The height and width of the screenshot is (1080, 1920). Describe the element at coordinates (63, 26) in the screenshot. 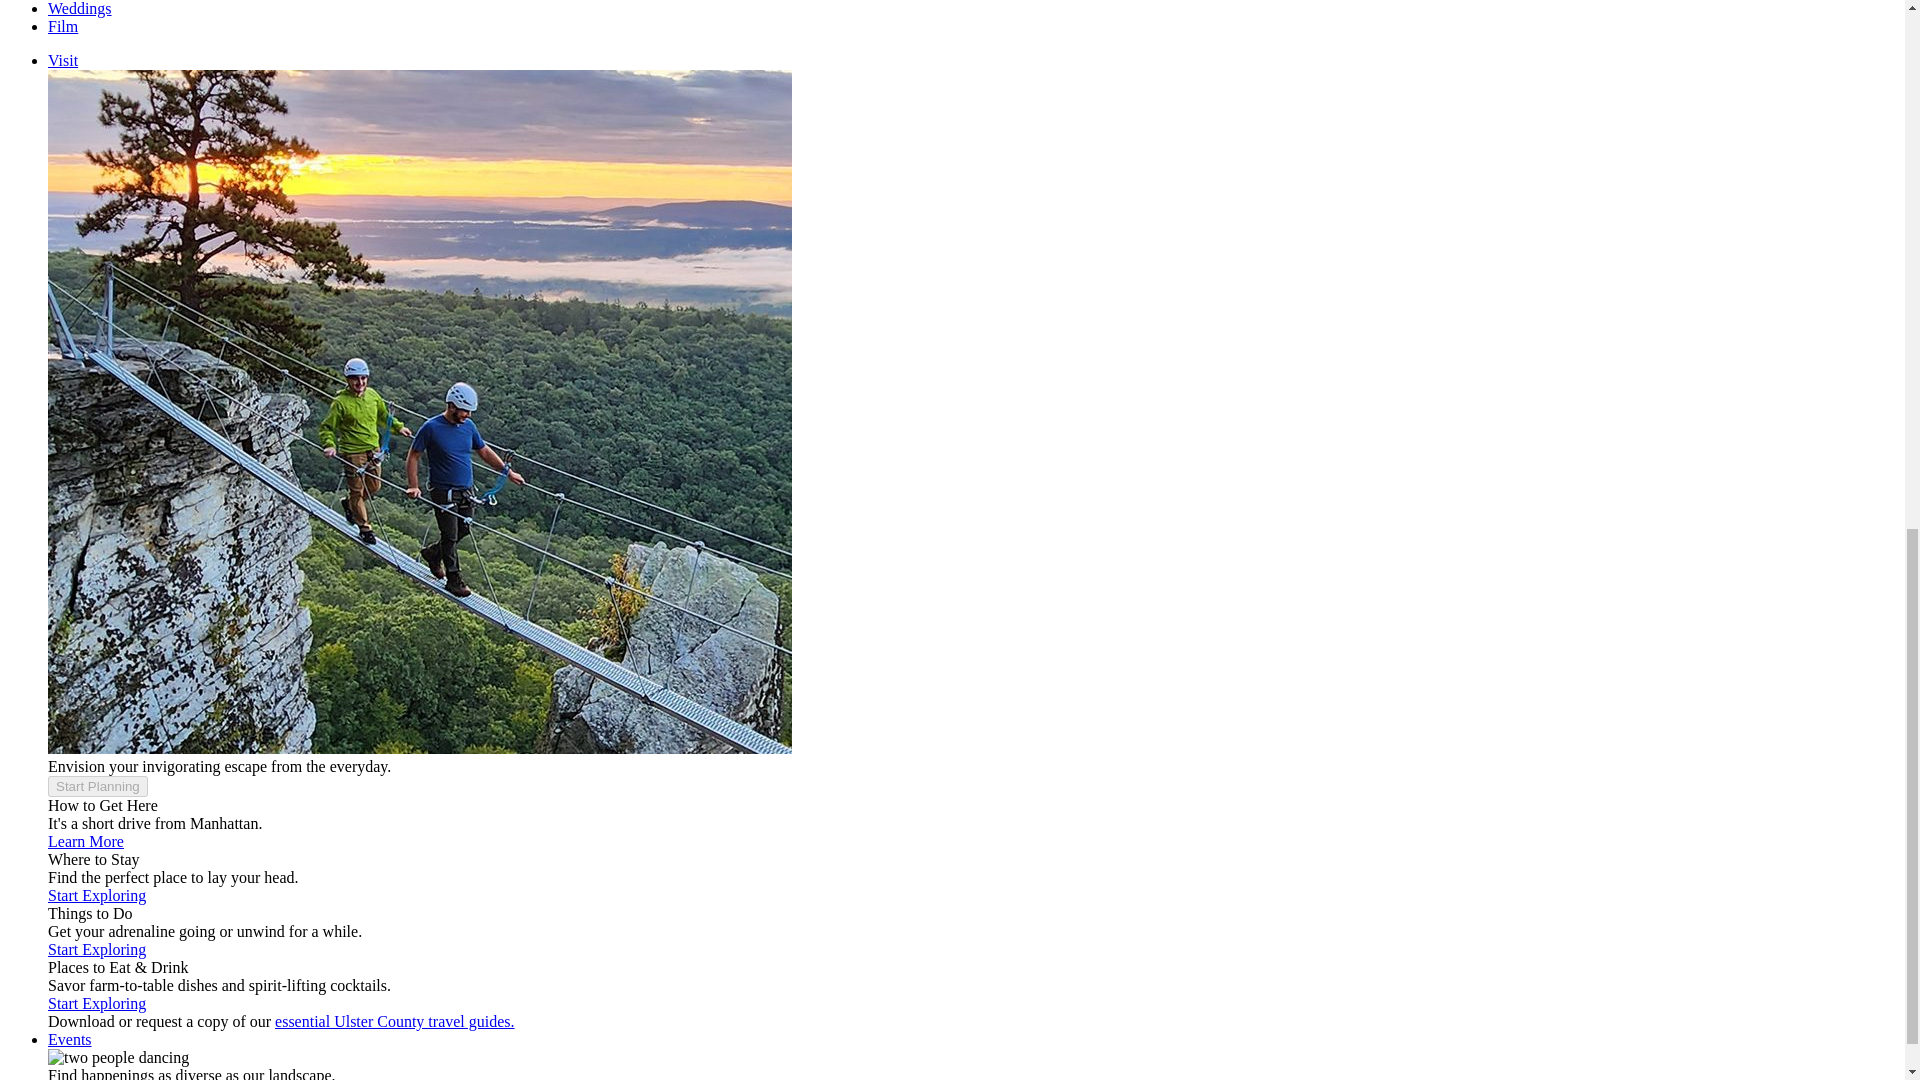

I see `Film` at that location.